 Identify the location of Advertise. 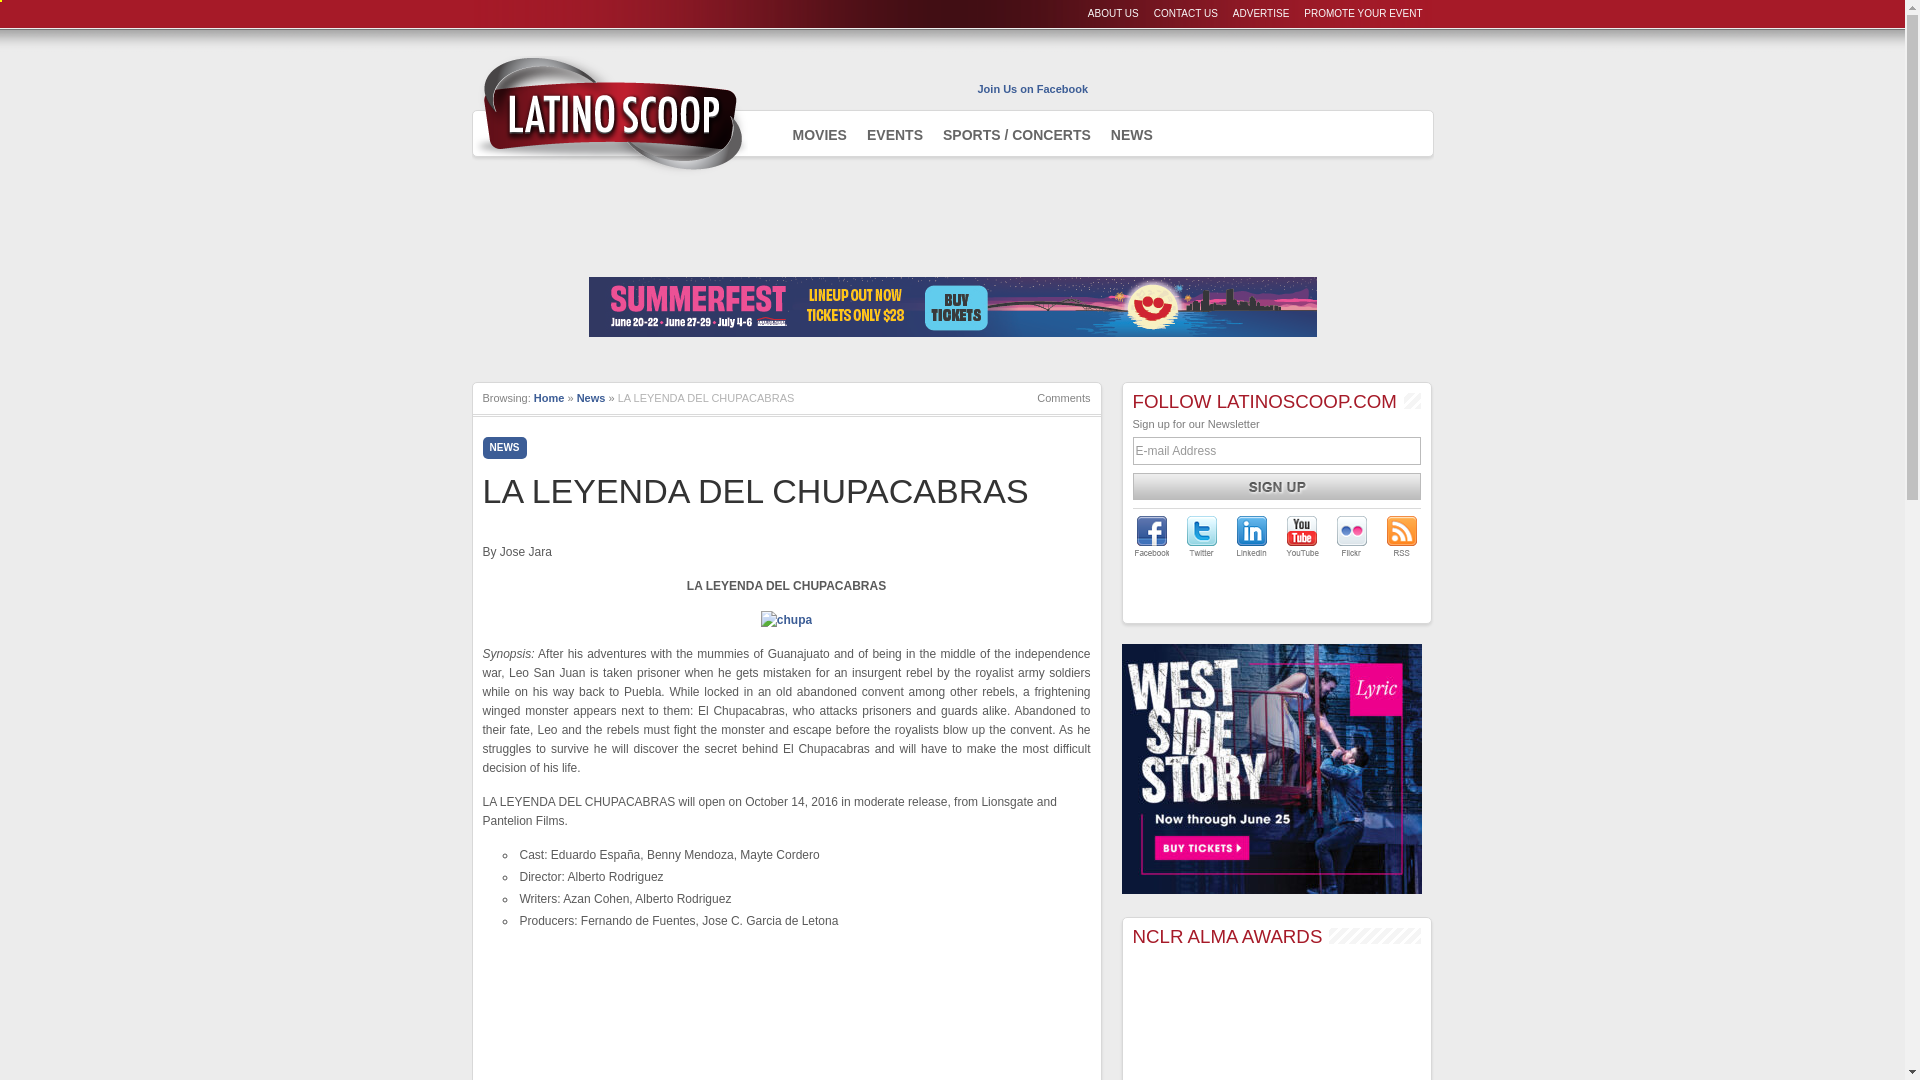
(1261, 13).